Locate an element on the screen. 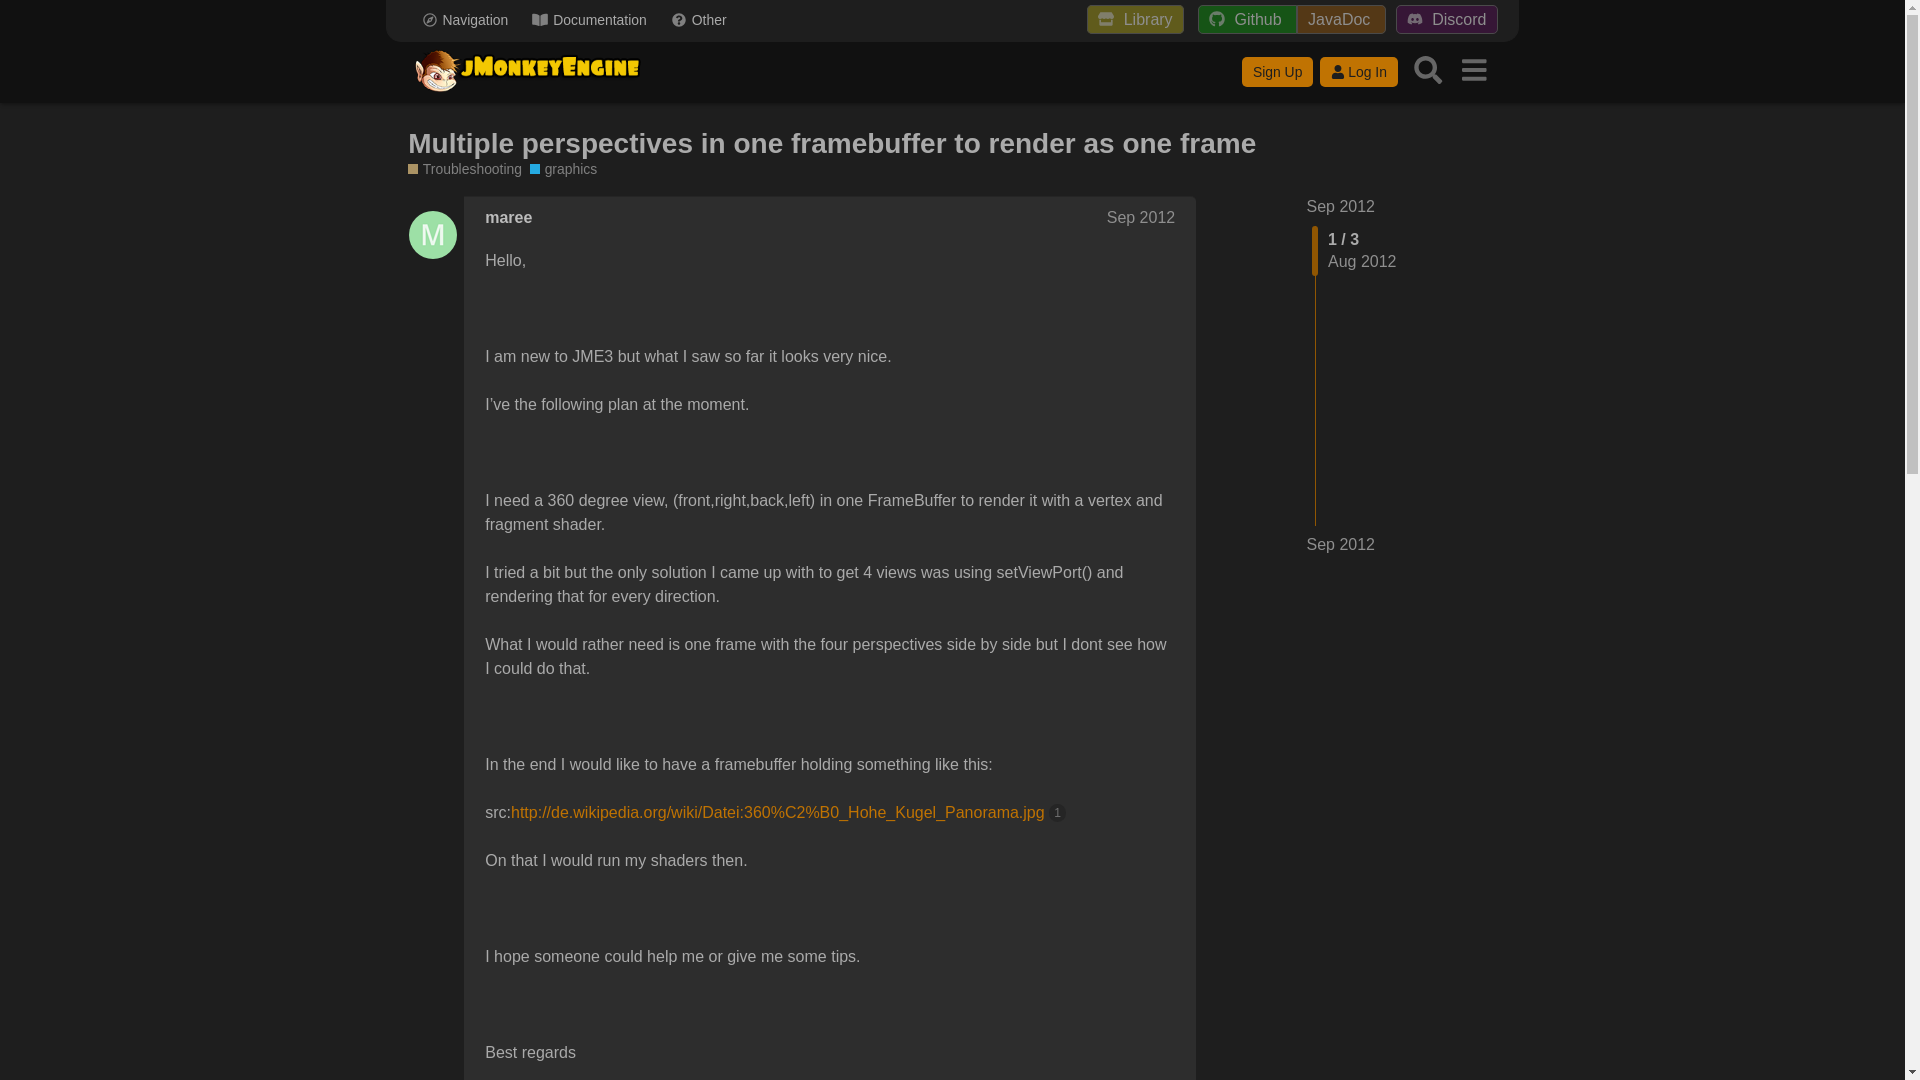  Other useful links is located at coordinates (698, 20).